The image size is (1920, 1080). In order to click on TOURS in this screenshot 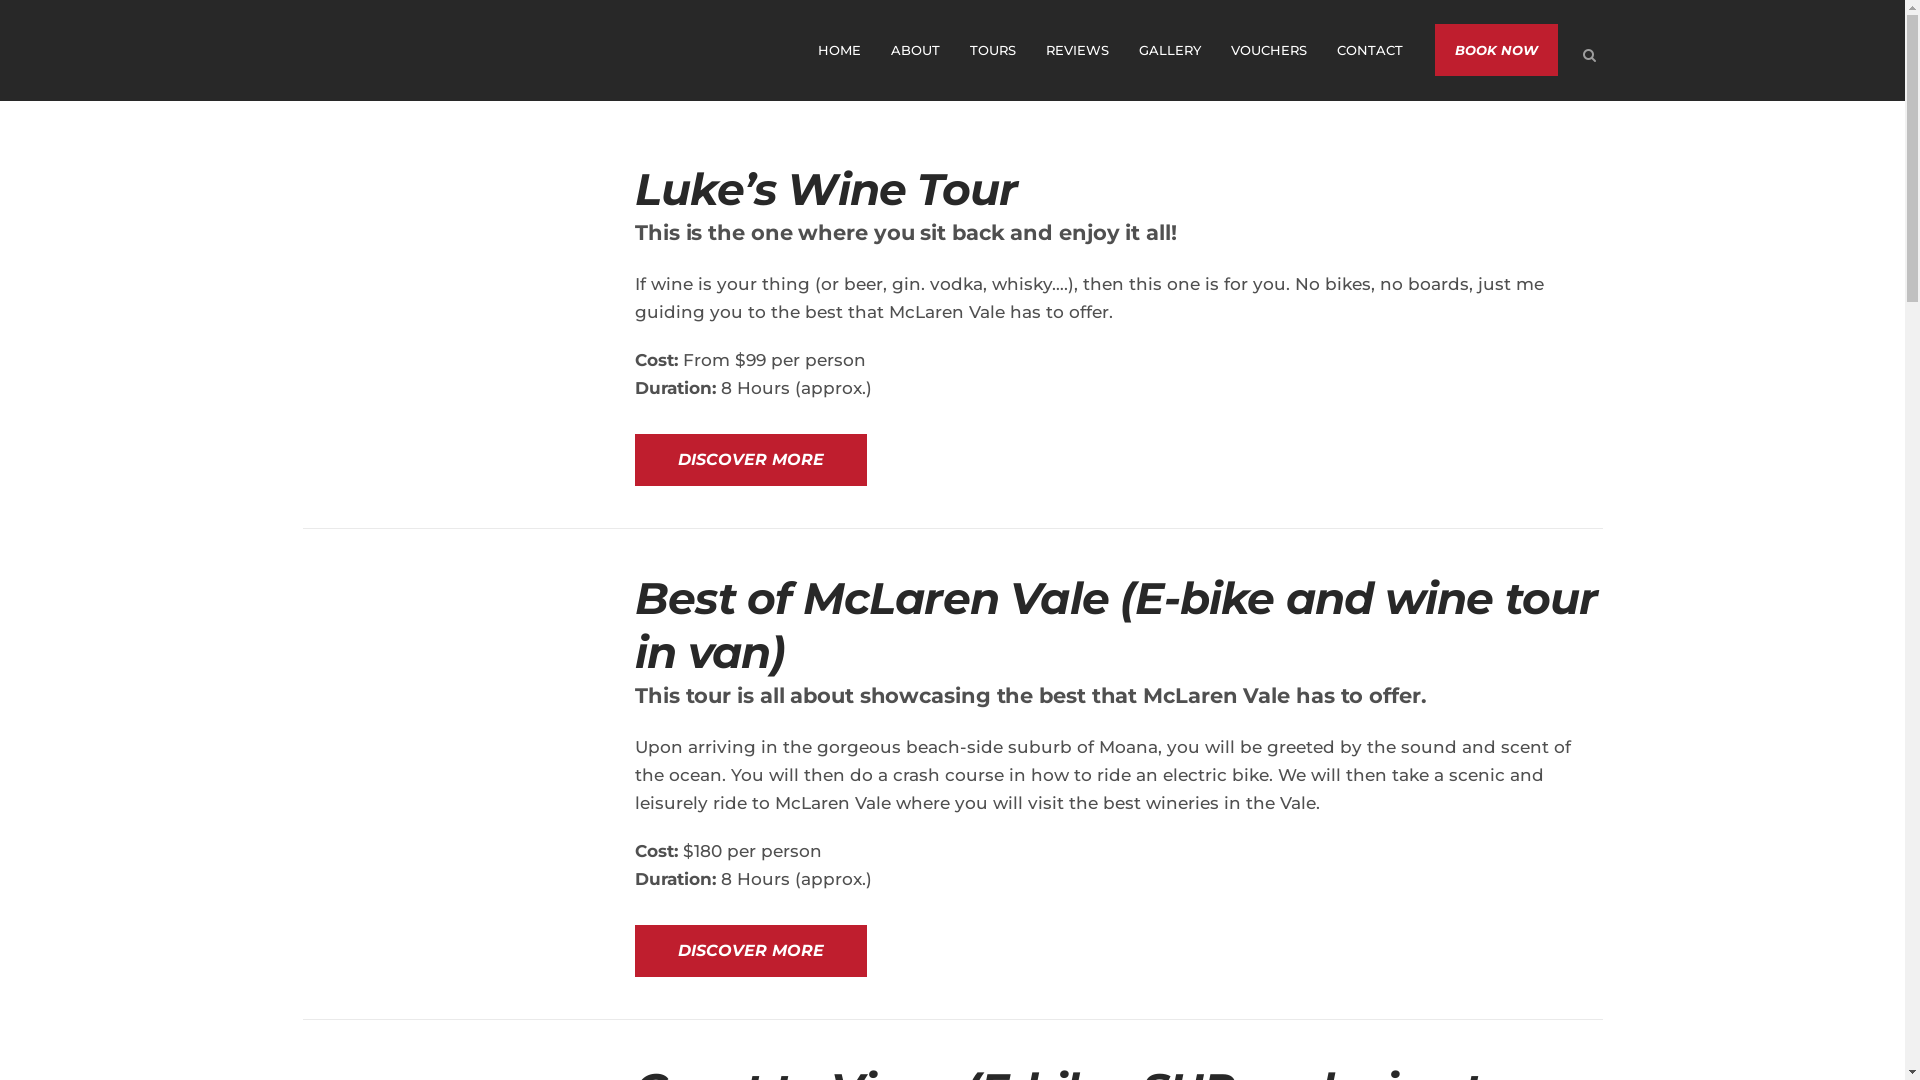, I will do `click(992, 50)`.